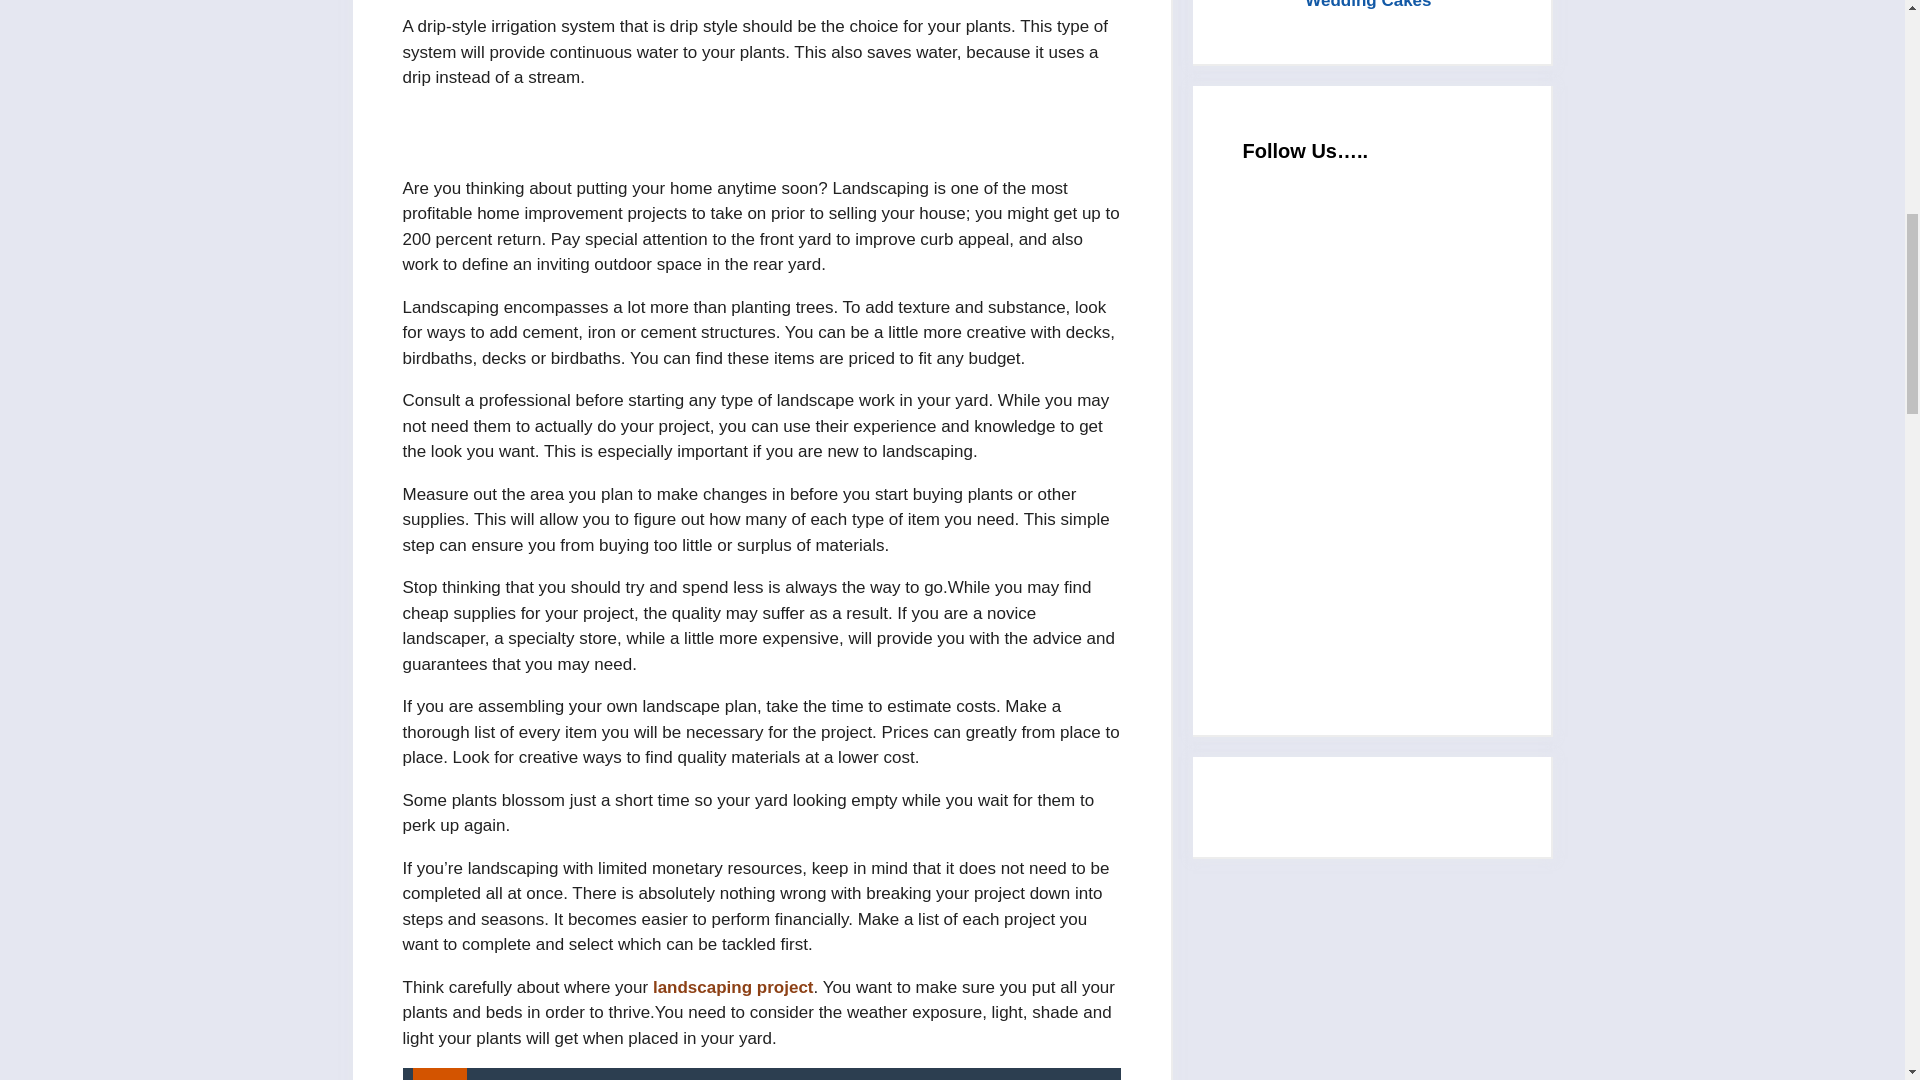  What do you see at coordinates (1392, 603) in the screenshot?
I see `Pinterest` at bounding box center [1392, 603].